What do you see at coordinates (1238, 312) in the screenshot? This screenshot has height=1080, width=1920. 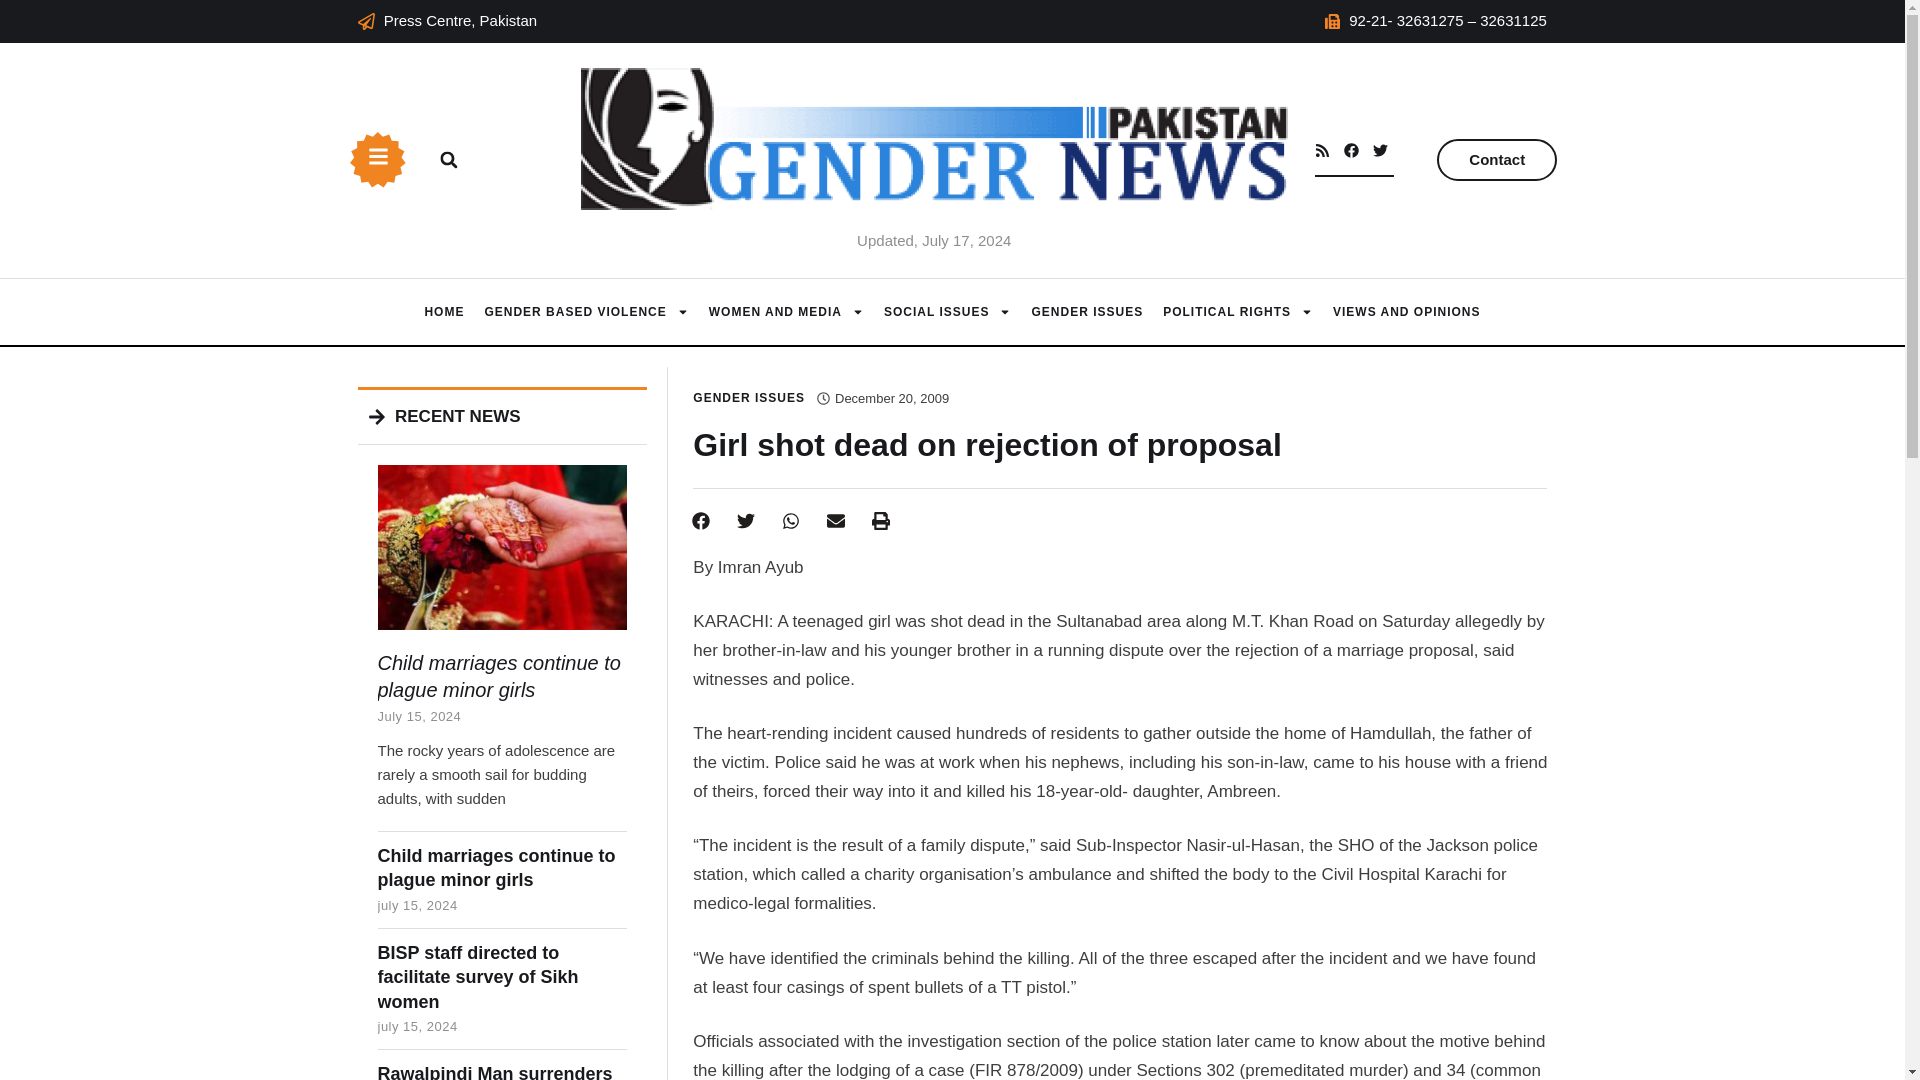 I see `POLITICAL RIGHTS` at bounding box center [1238, 312].